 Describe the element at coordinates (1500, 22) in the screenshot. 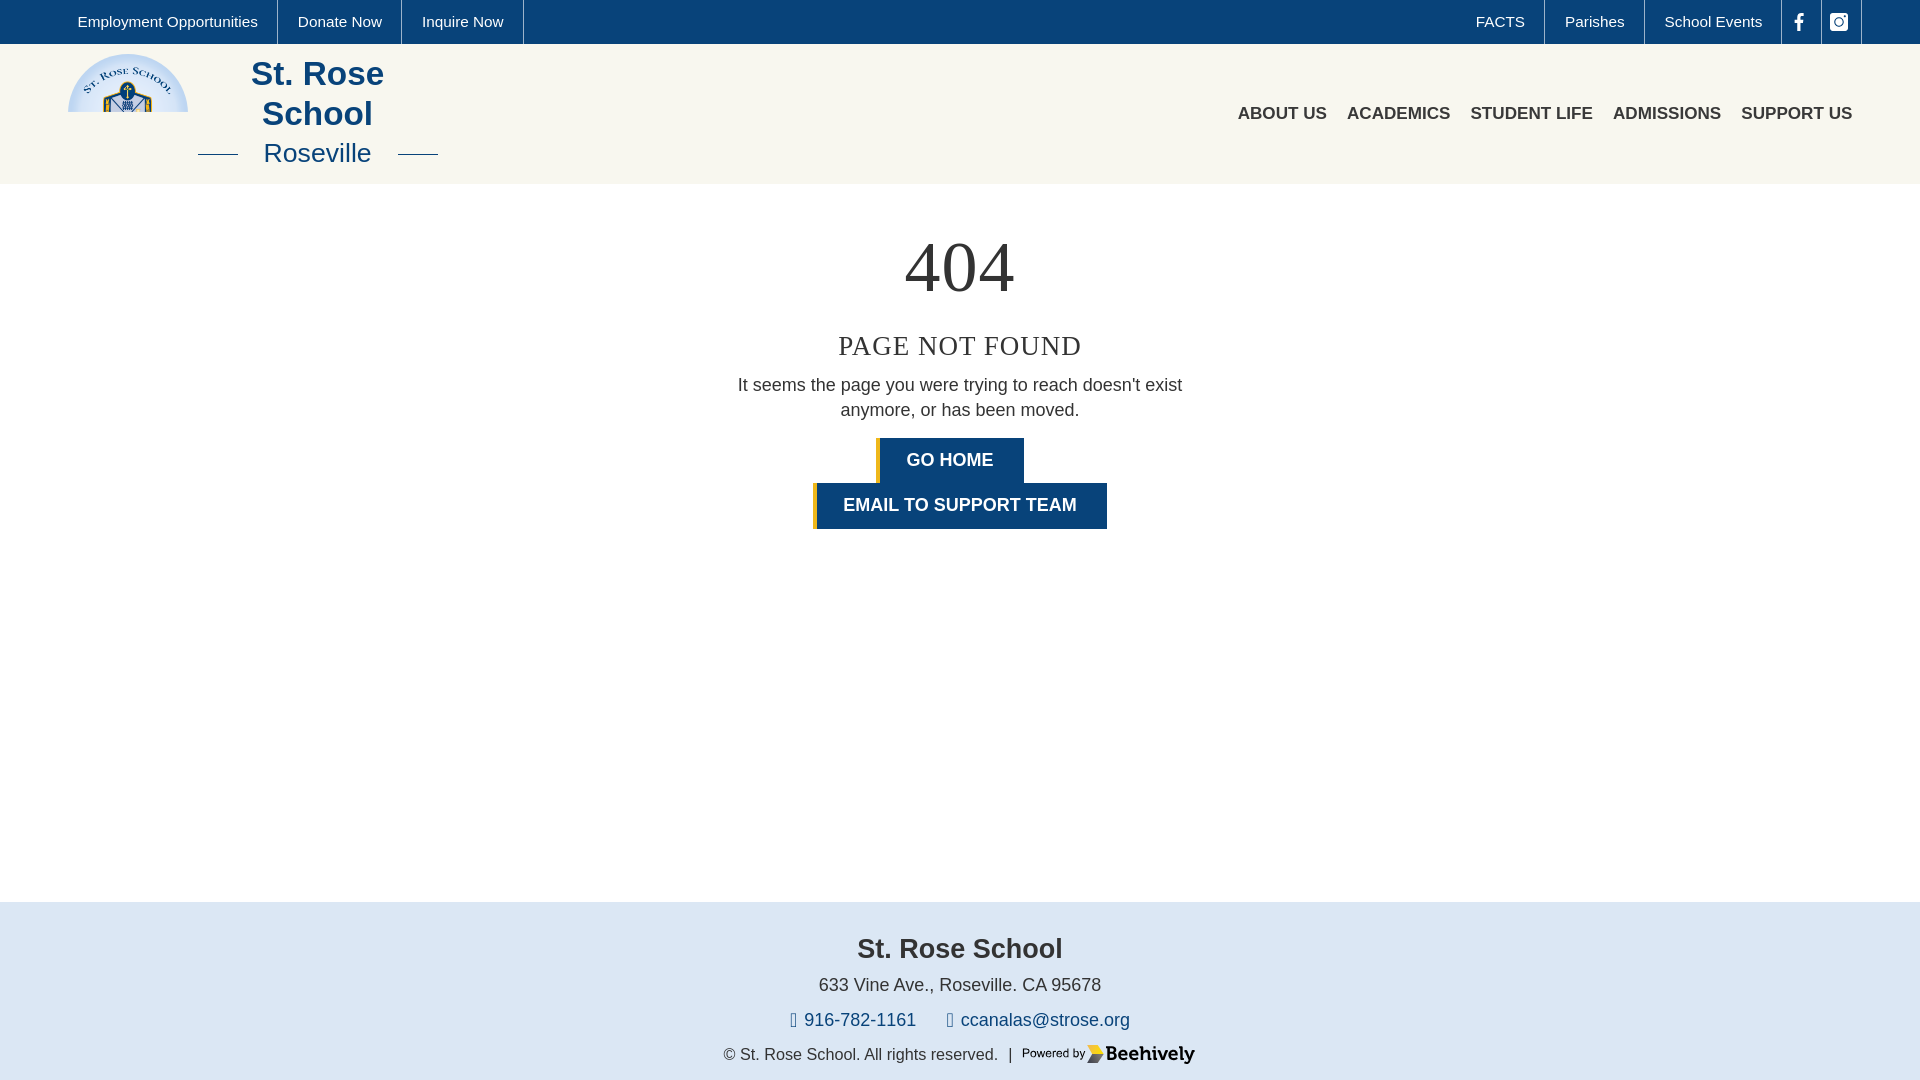

I see `FACTS` at that location.